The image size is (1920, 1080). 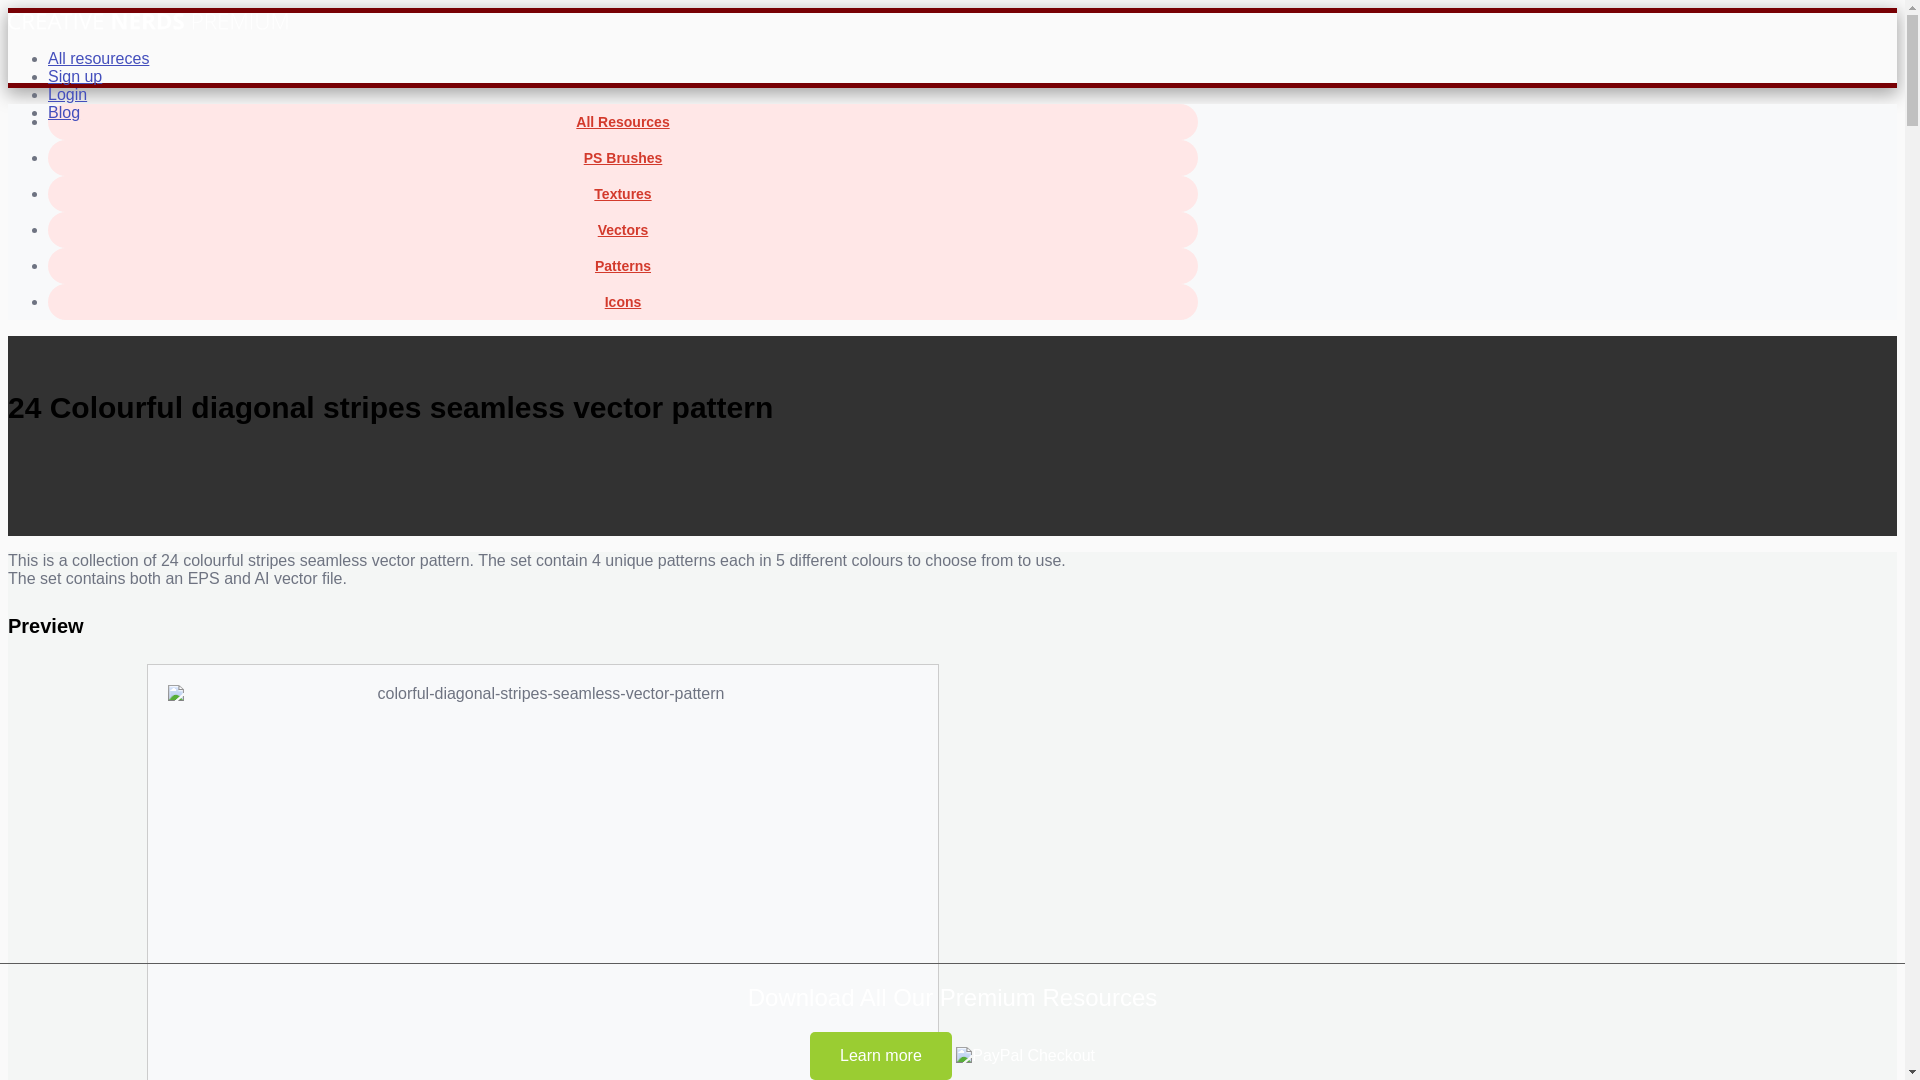 What do you see at coordinates (623, 302) in the screenshot?
I see `Icons` at bounding box center [623, 302].